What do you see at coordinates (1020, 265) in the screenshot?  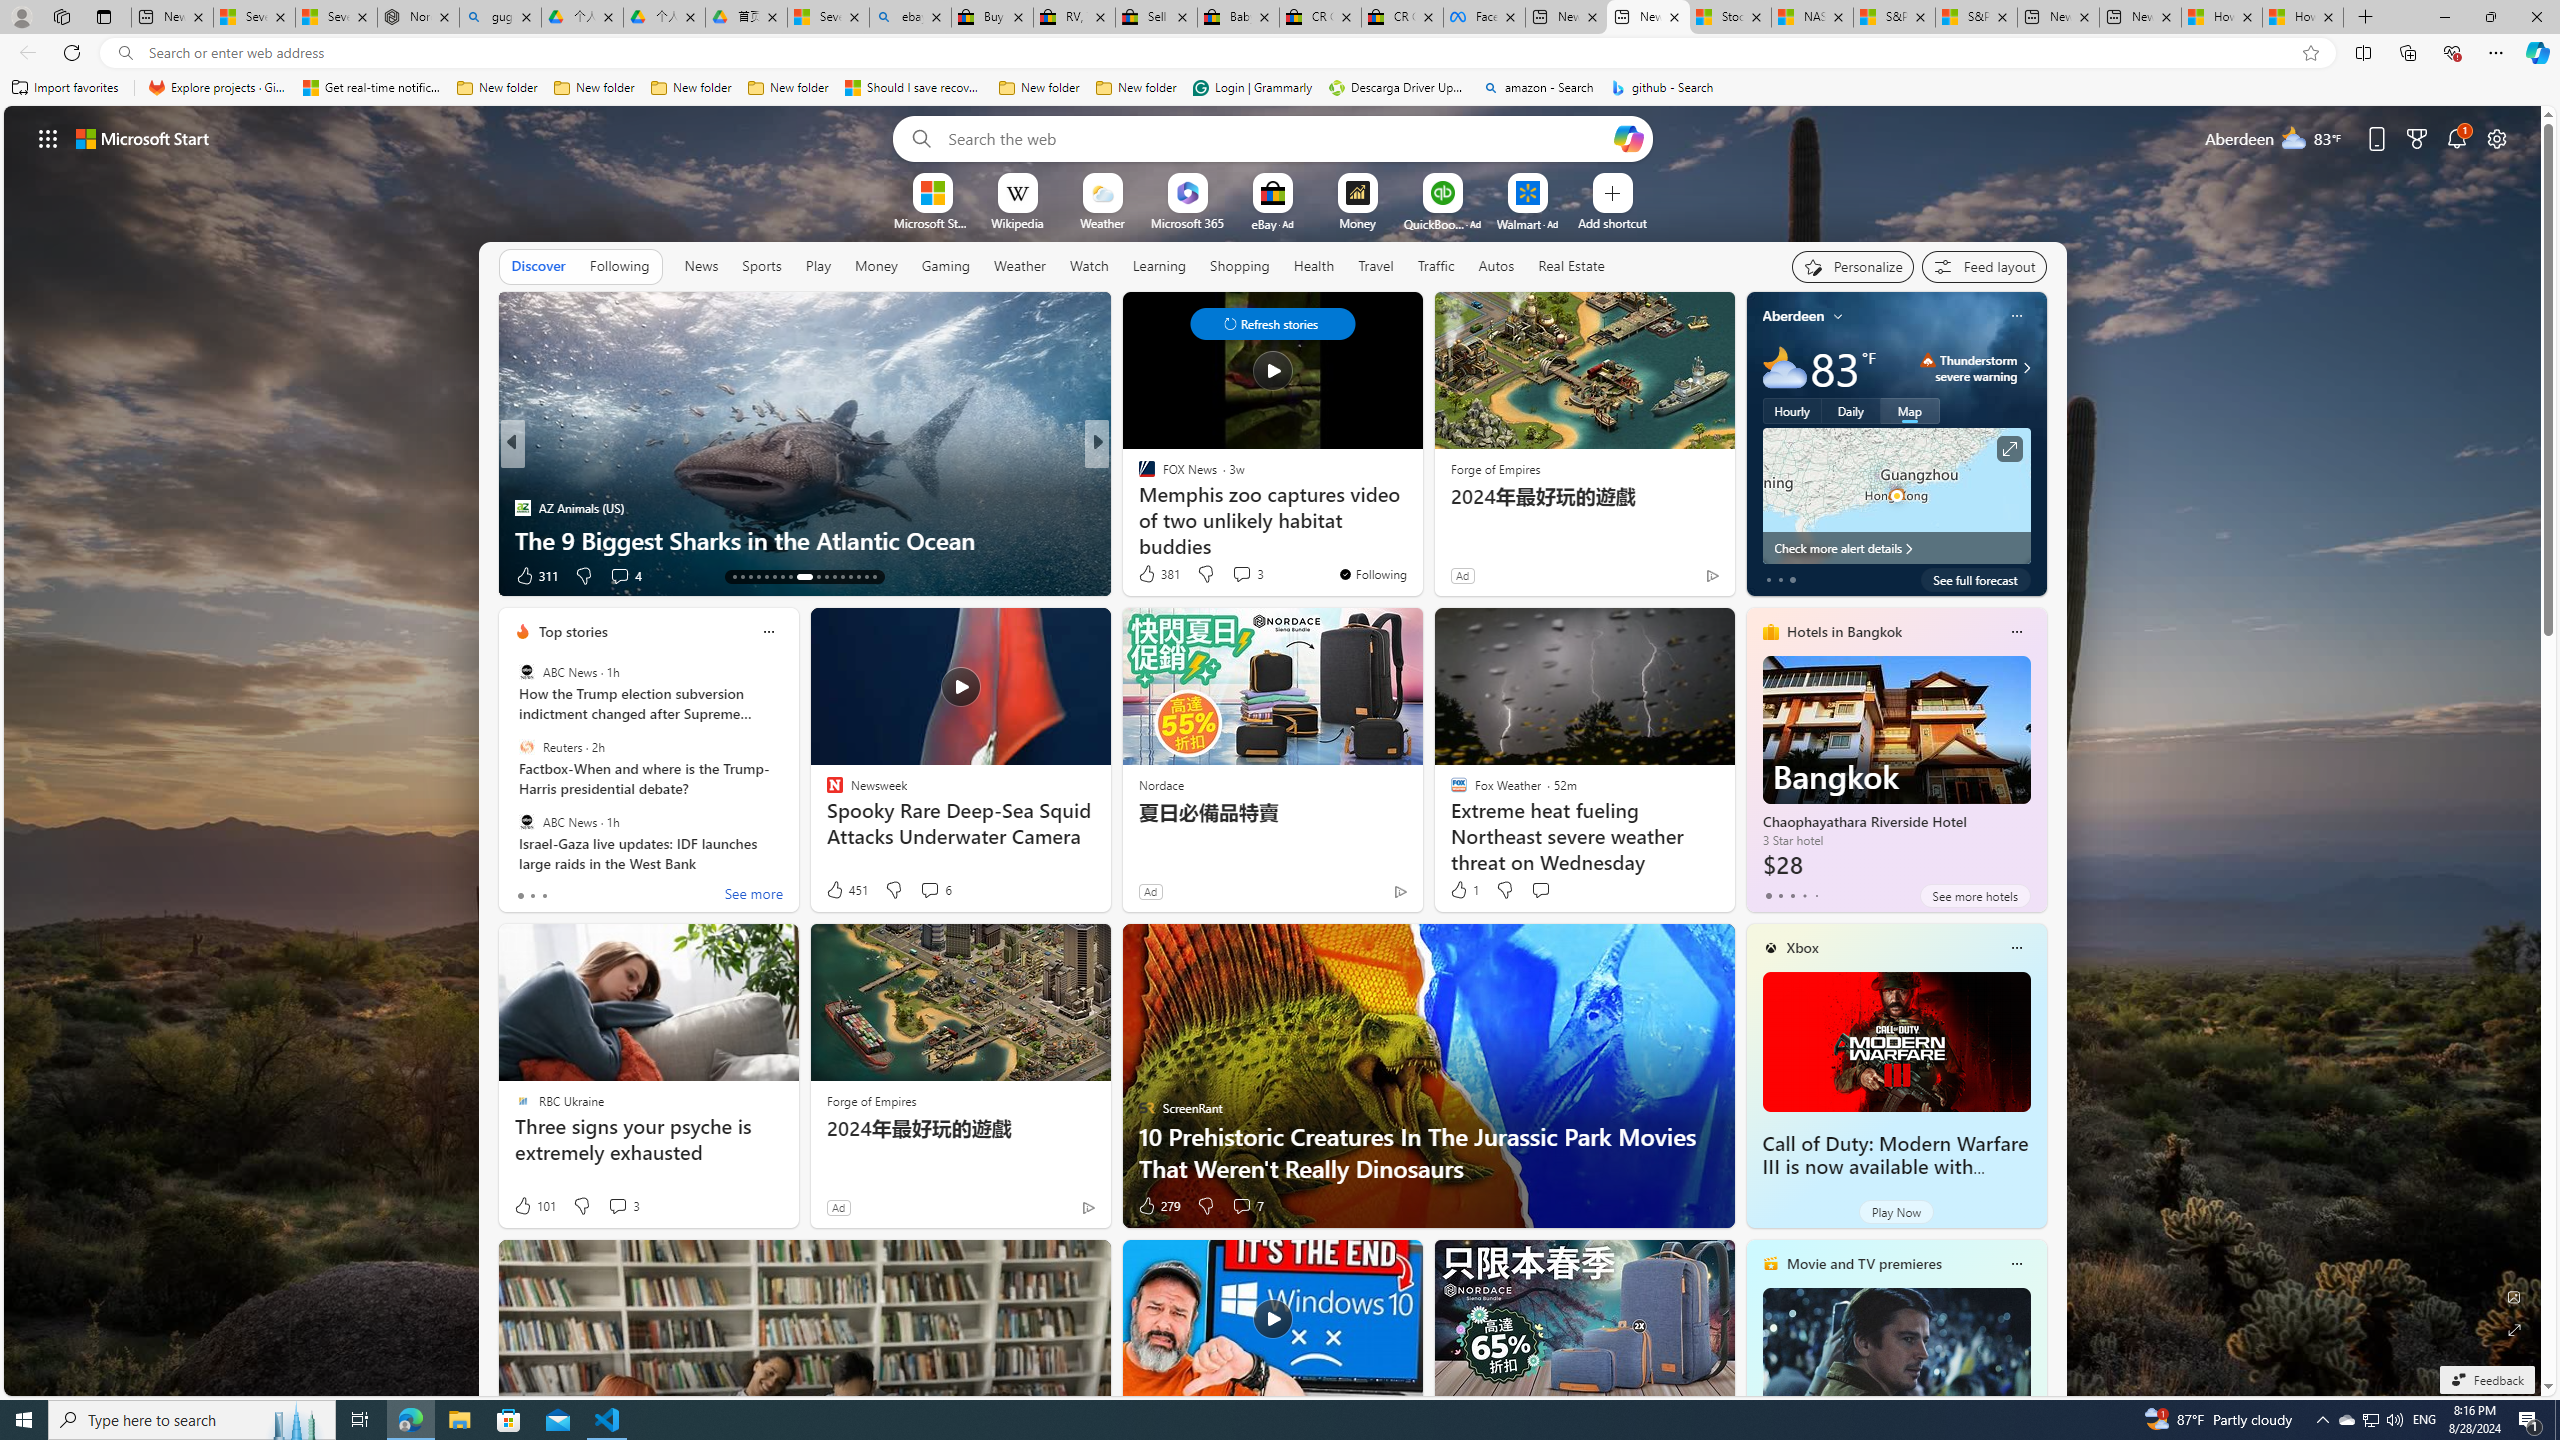 I see `Weather` at bounding box center [1020, 265].